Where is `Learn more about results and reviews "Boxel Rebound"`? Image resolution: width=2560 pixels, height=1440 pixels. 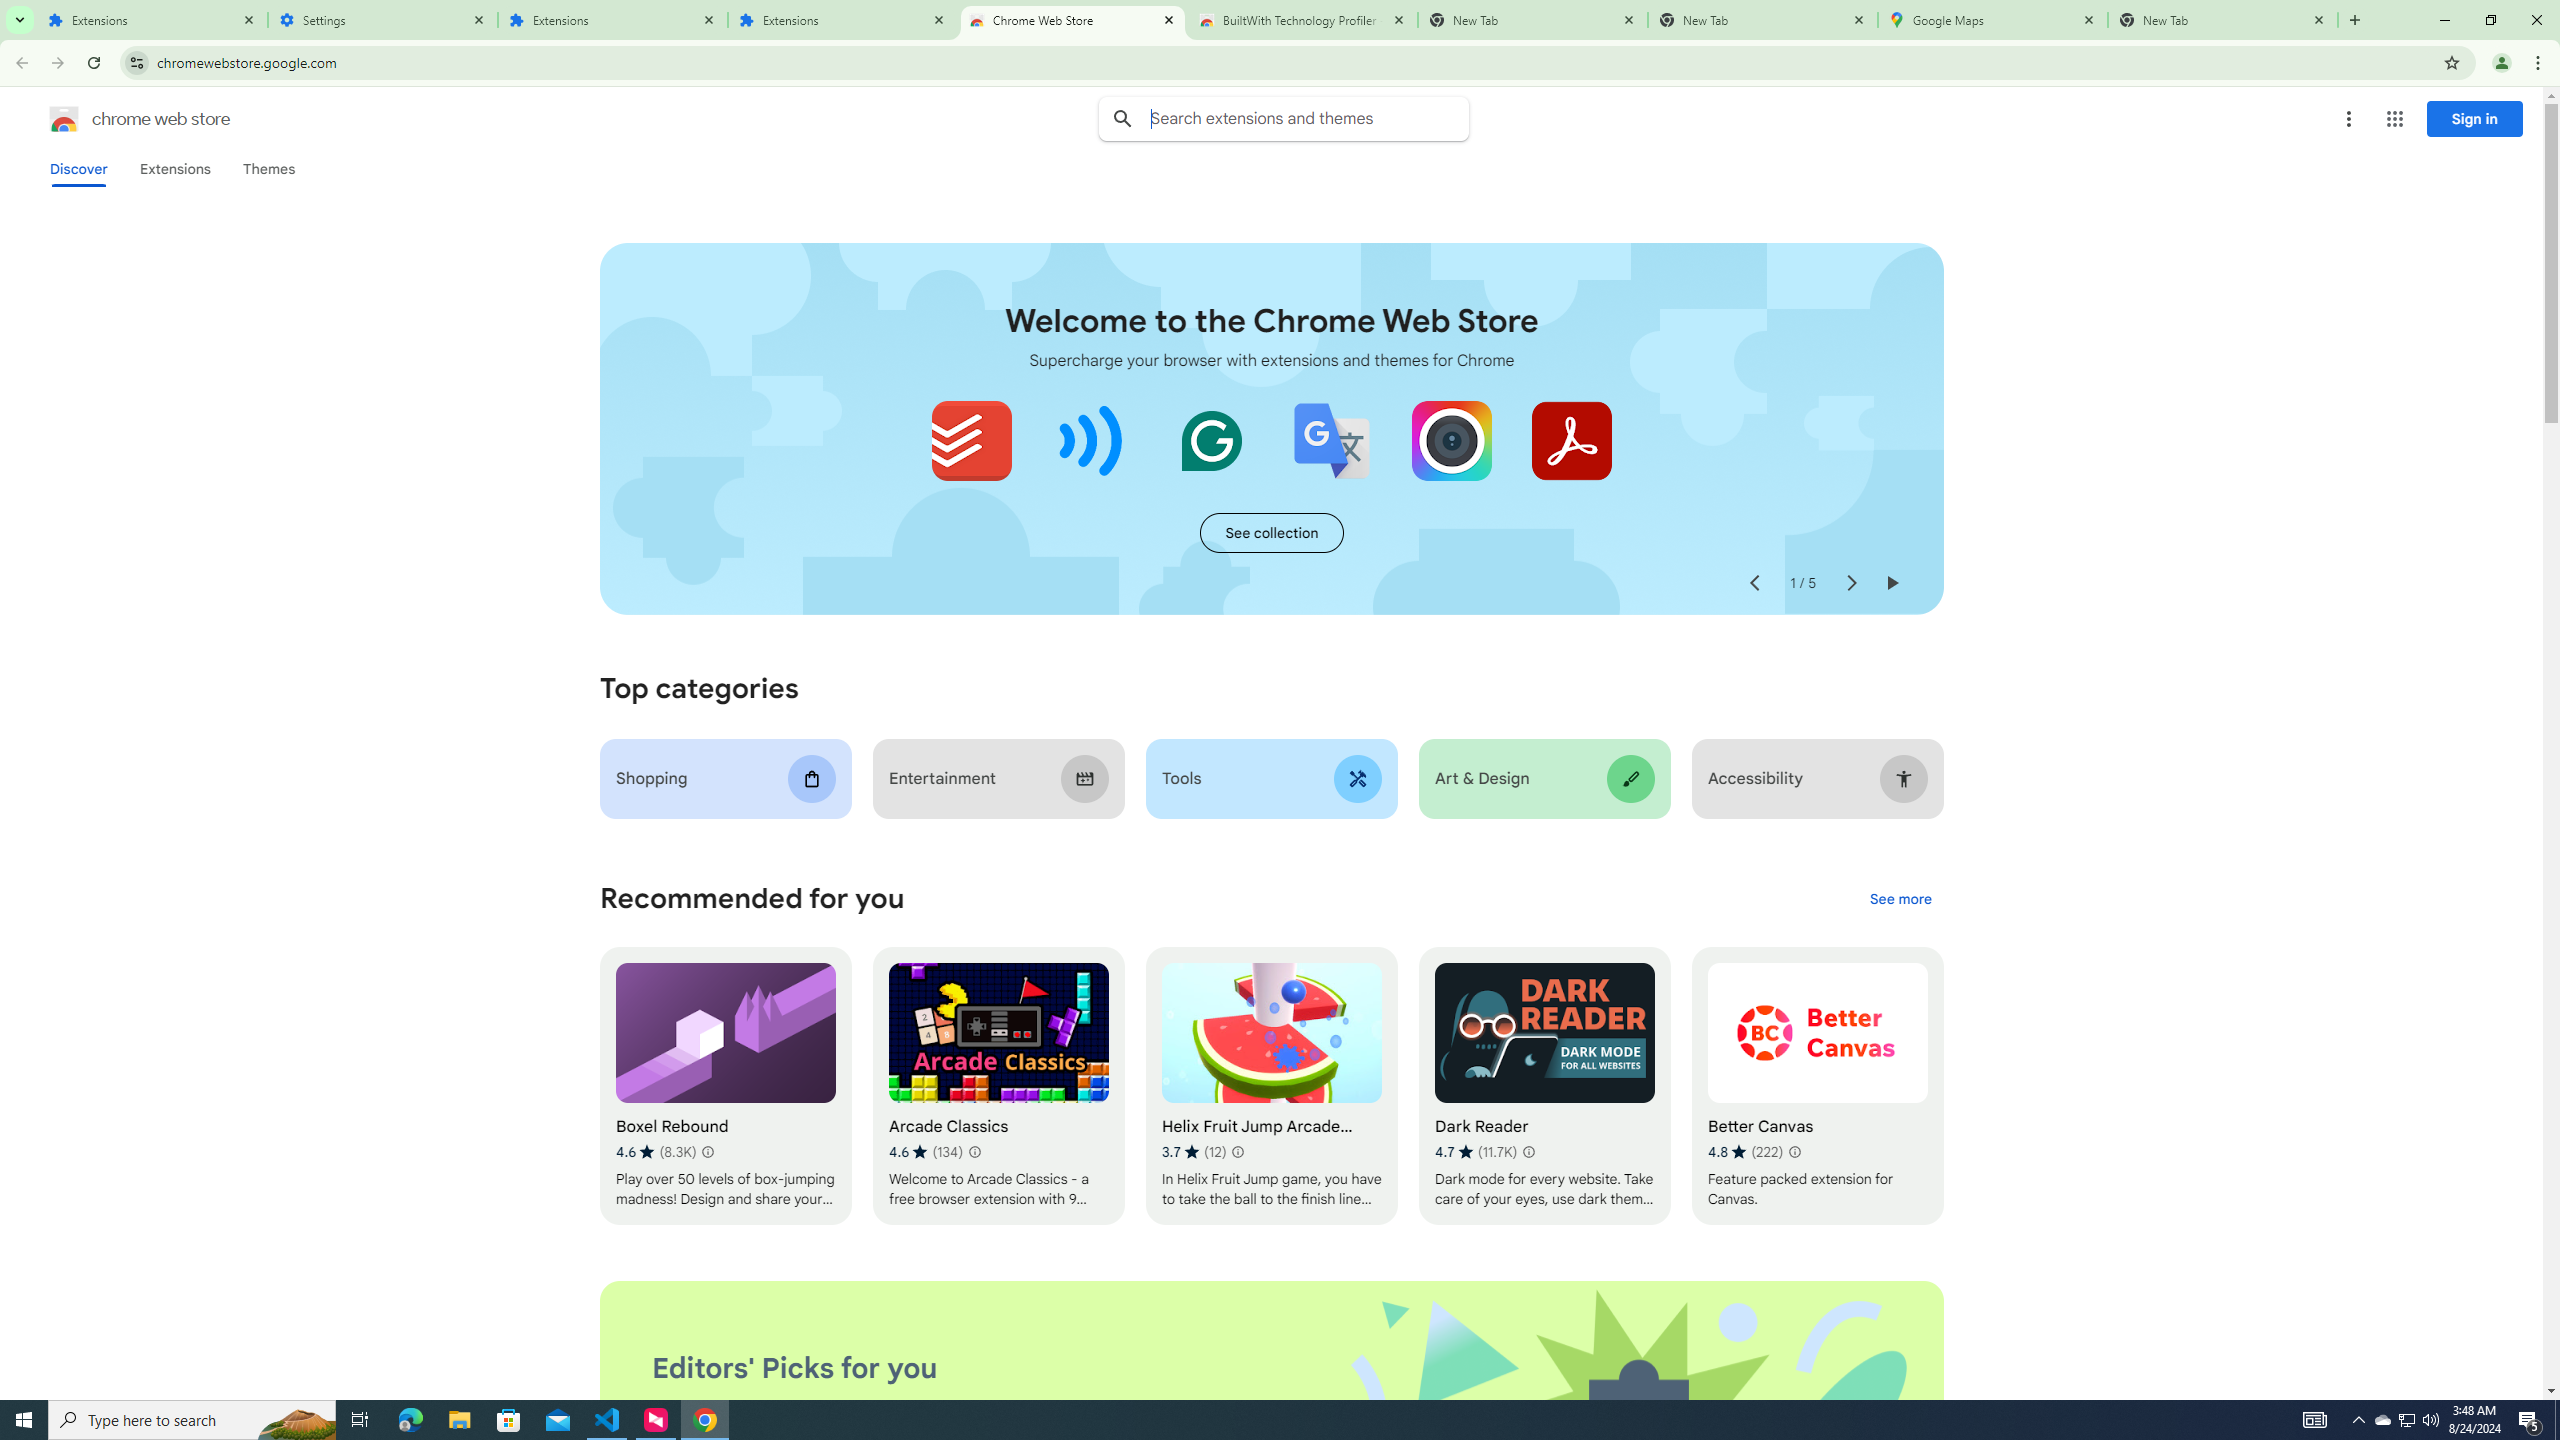
Learn more about results and reviews "Boxel Rebound" is located at coordinates (708, 1152).